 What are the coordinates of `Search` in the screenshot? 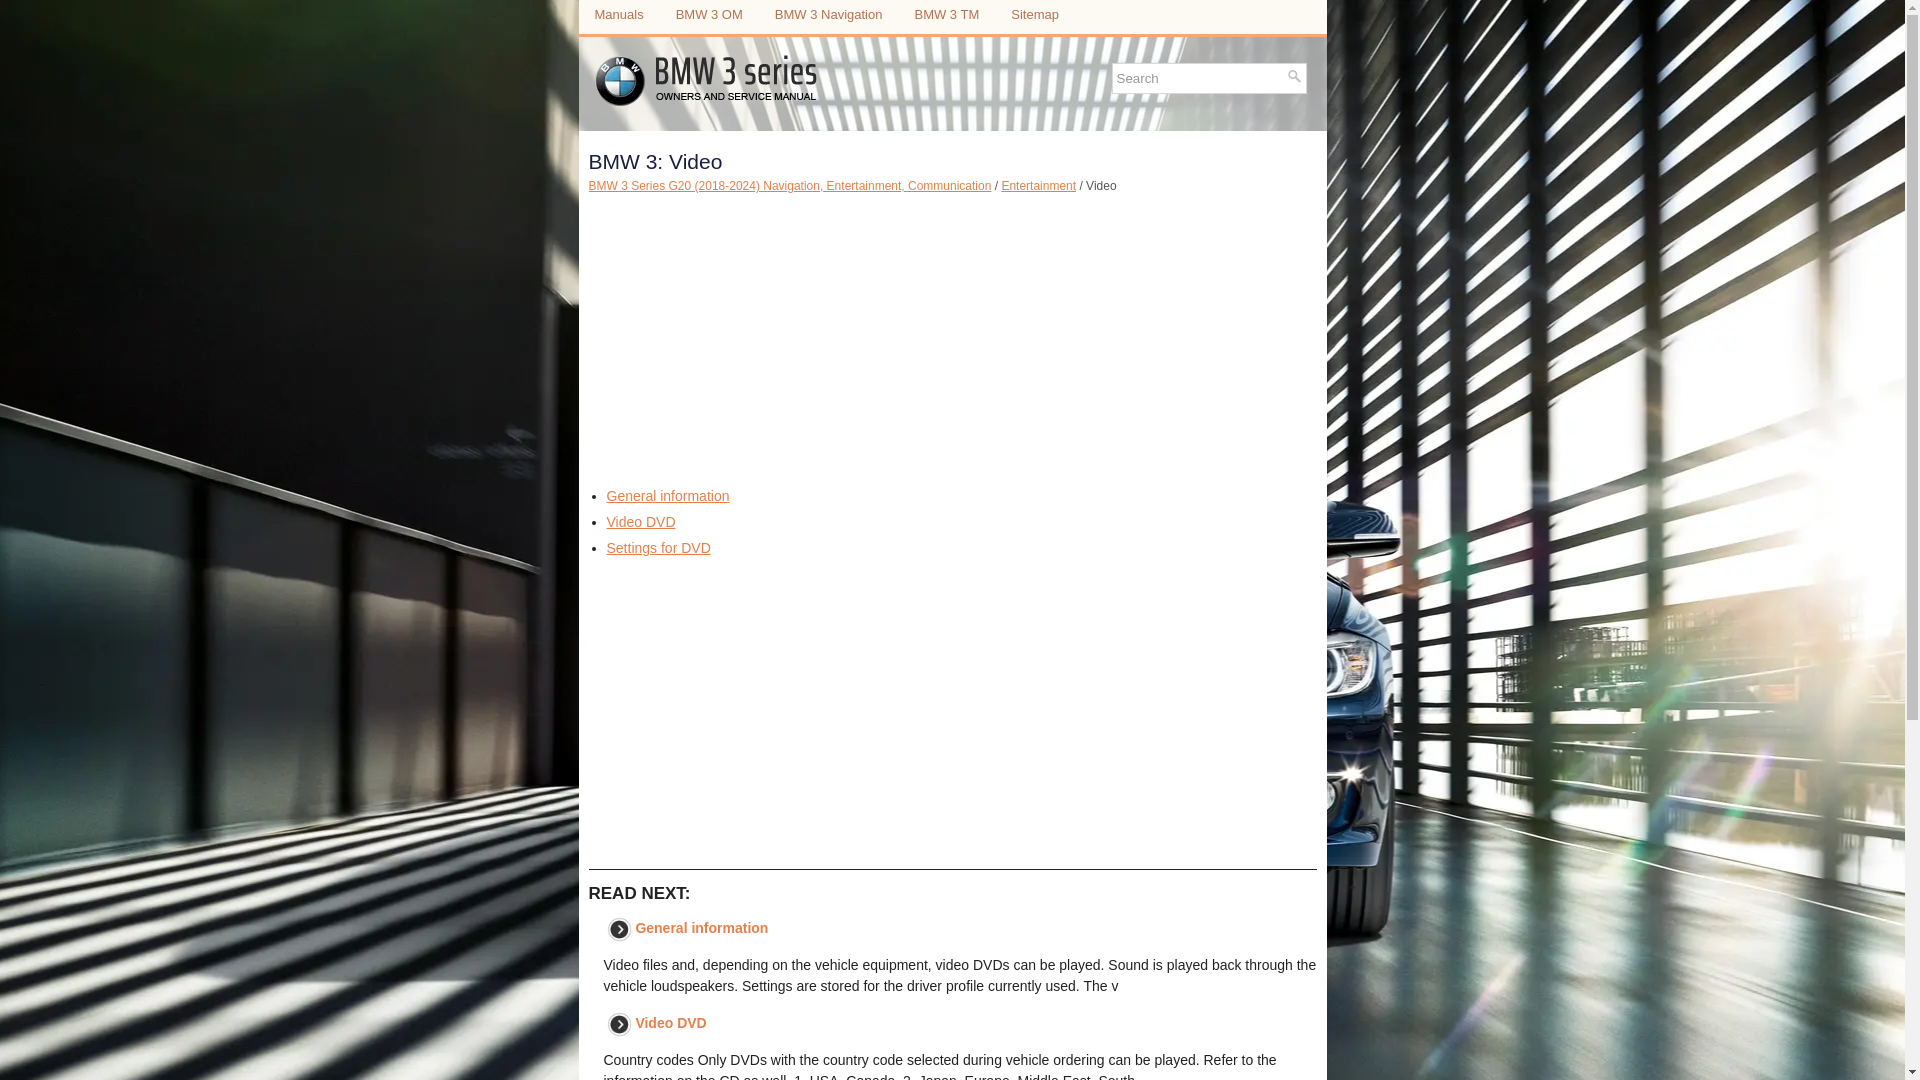 It's located at (1200, 78).